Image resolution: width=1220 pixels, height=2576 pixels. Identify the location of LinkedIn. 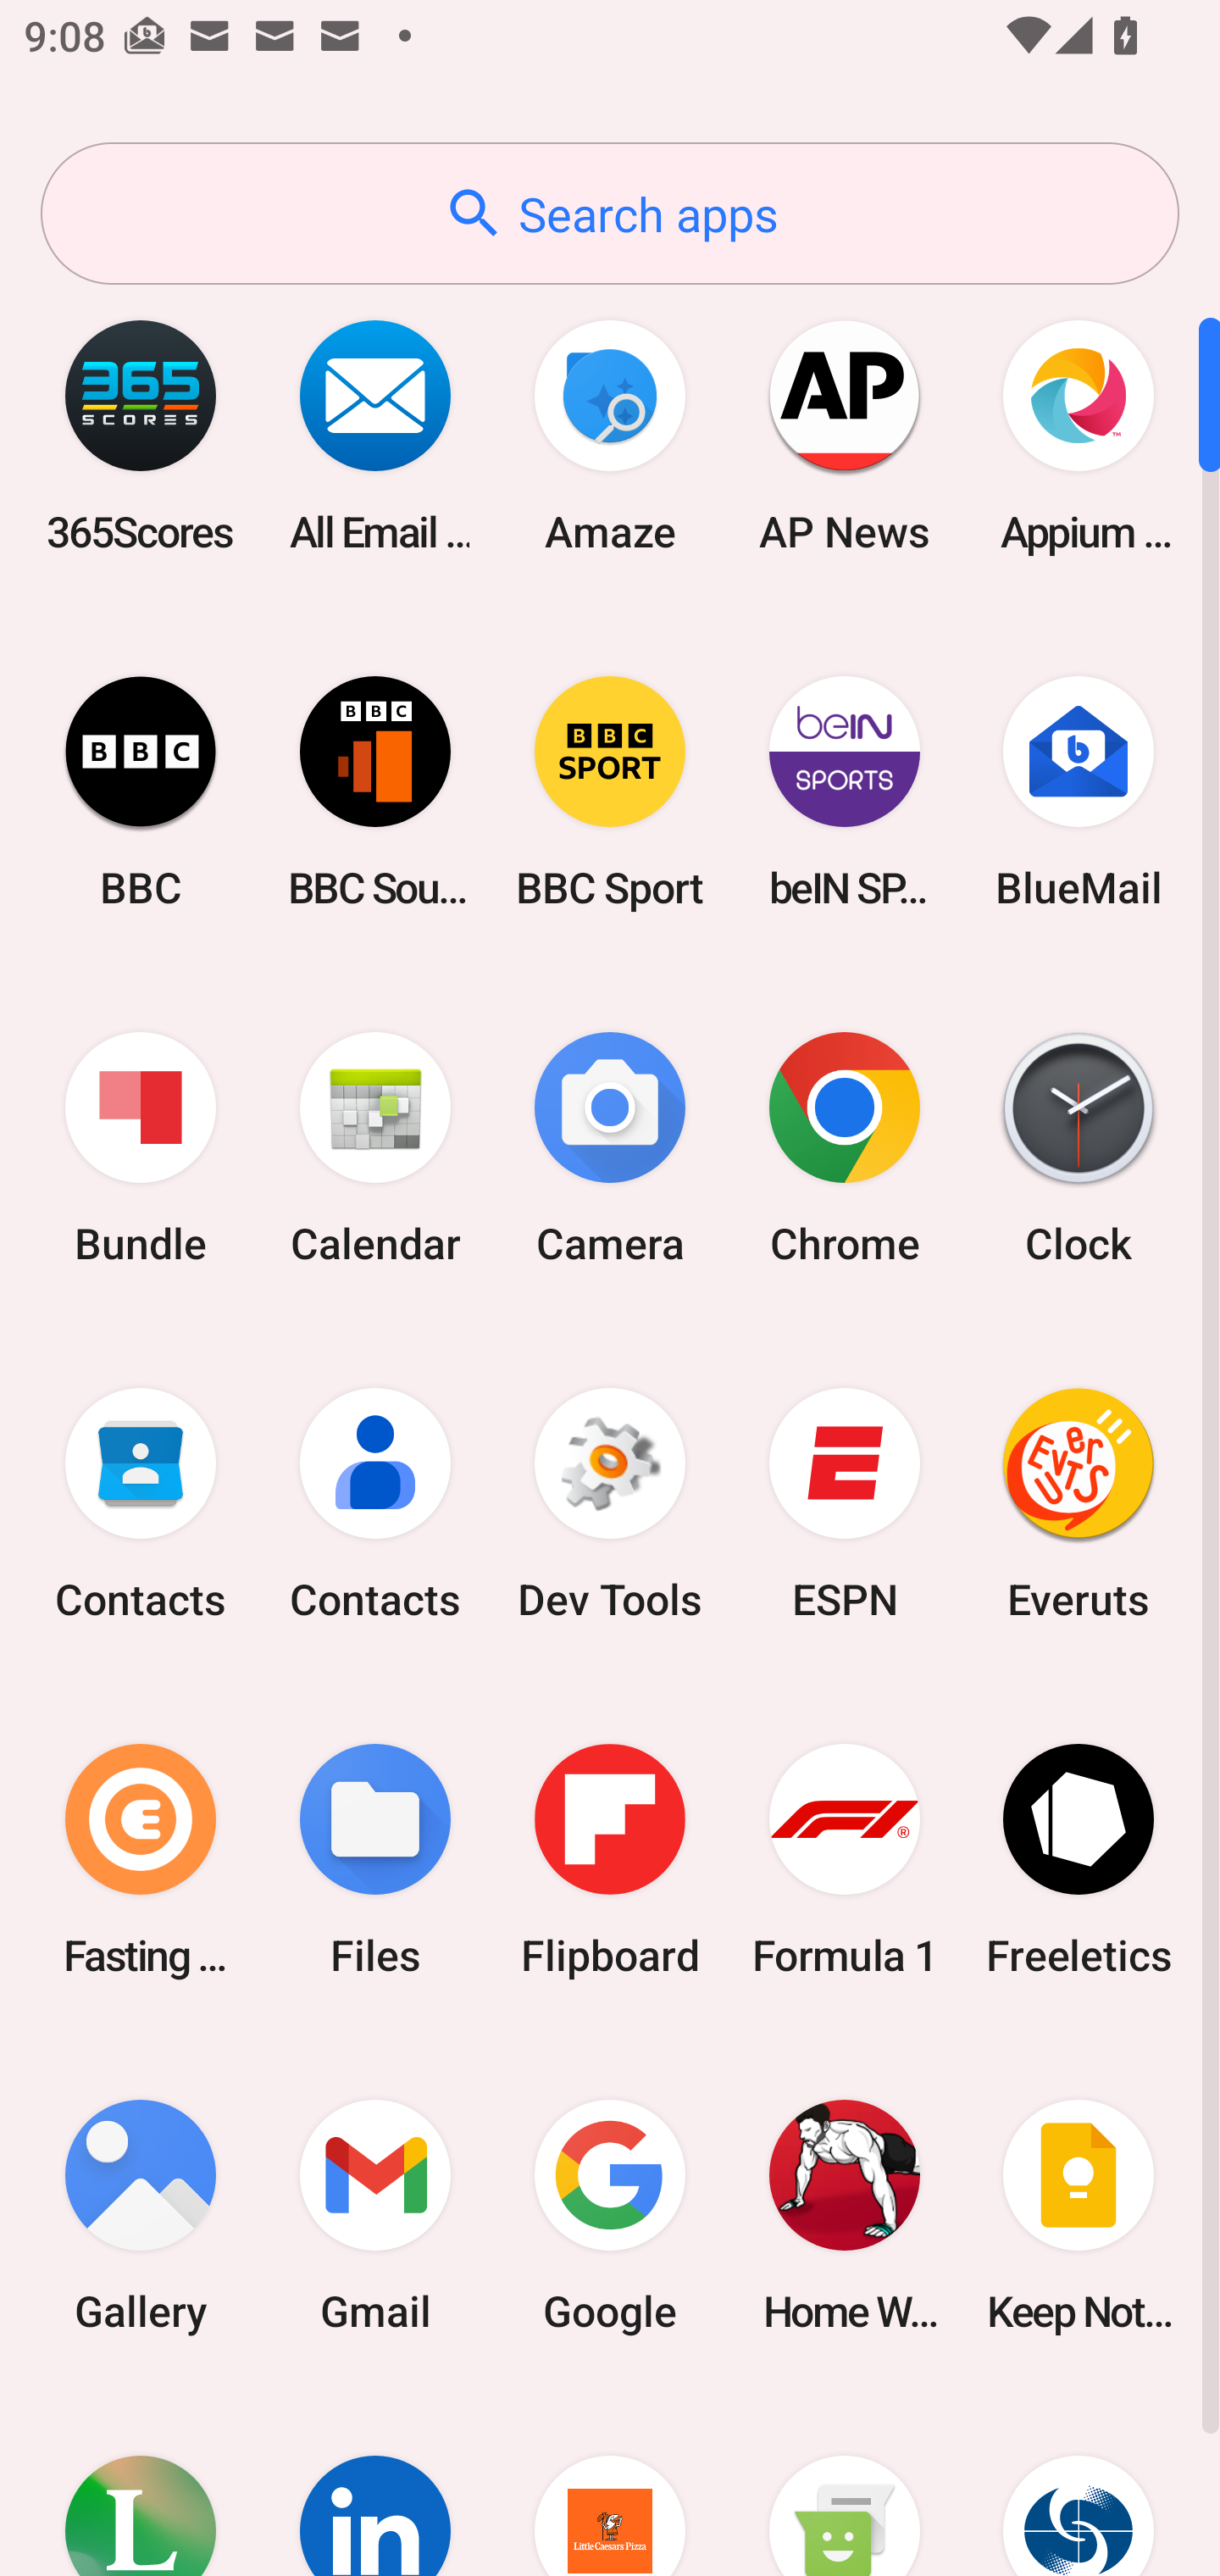
(375, 2484).